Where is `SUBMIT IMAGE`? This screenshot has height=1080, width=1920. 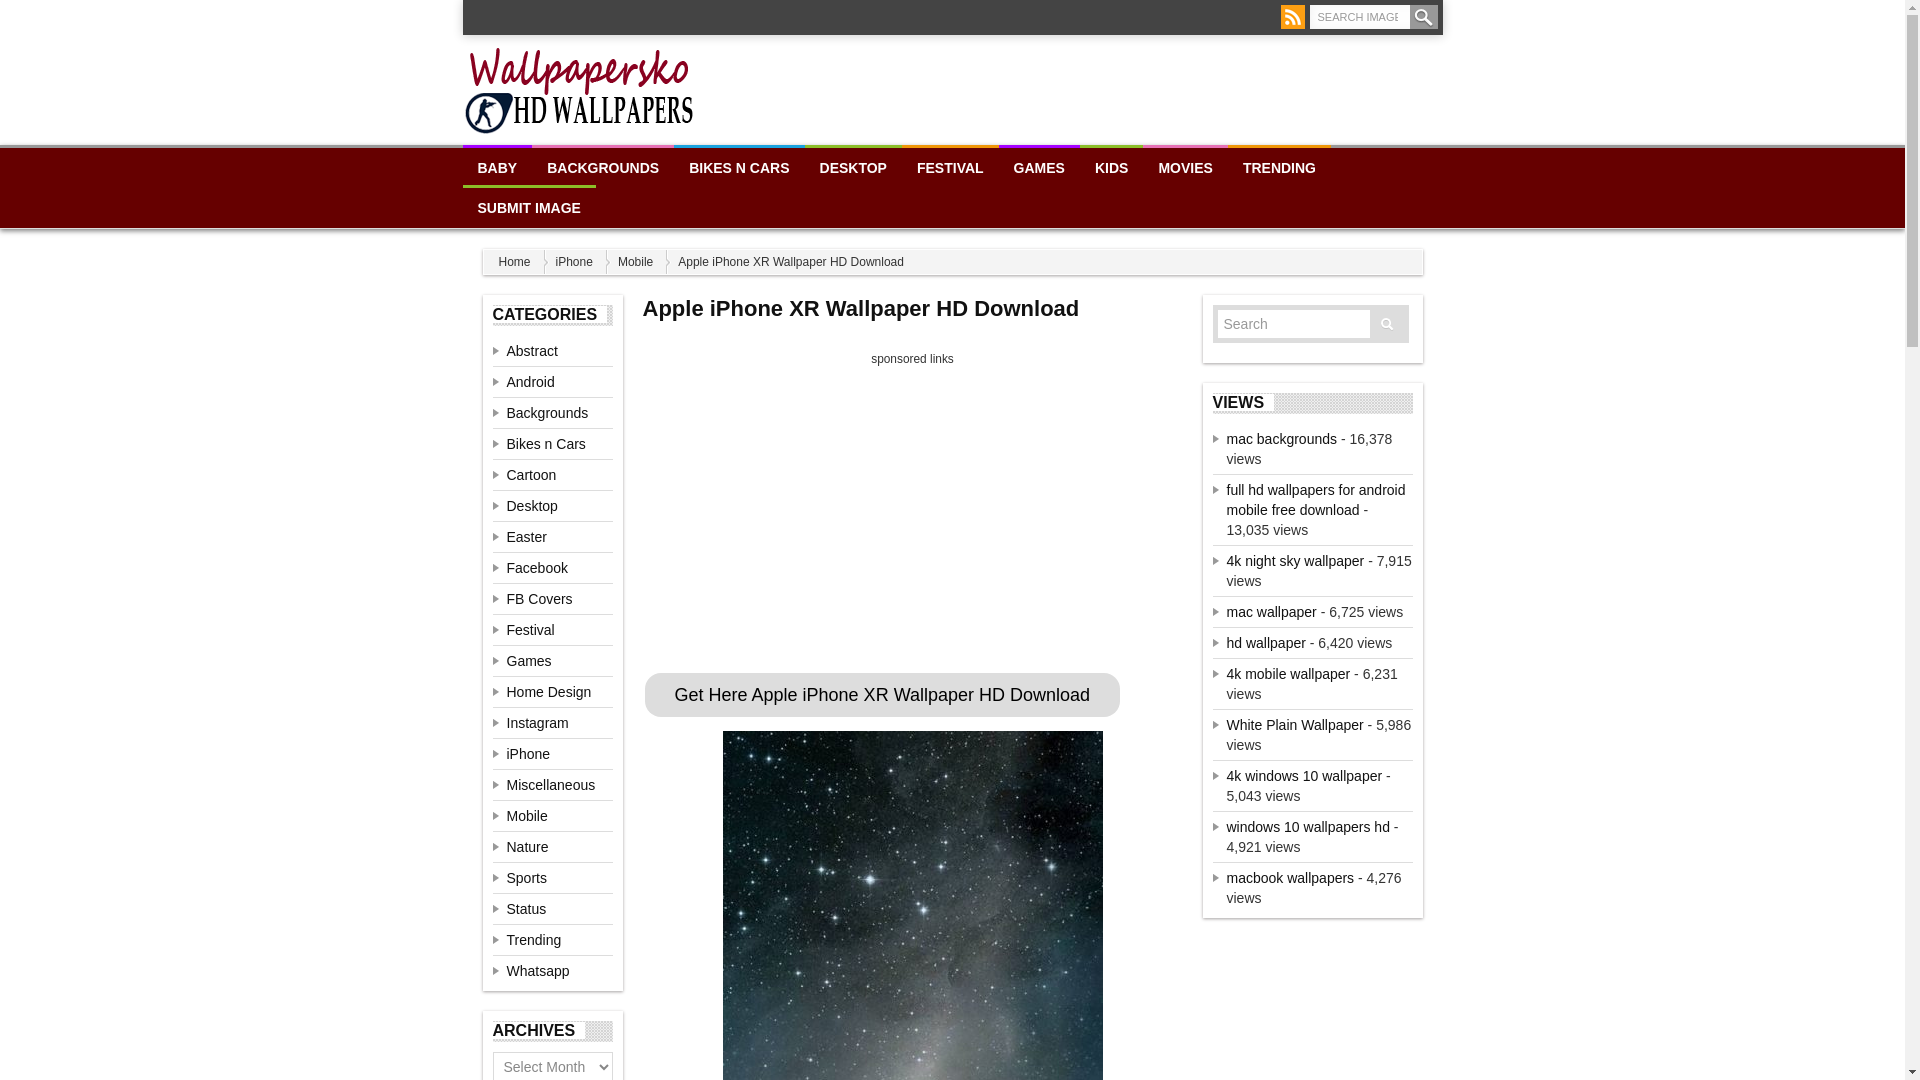
SUBMIT IMAGE is located at coordinates (528, 206).